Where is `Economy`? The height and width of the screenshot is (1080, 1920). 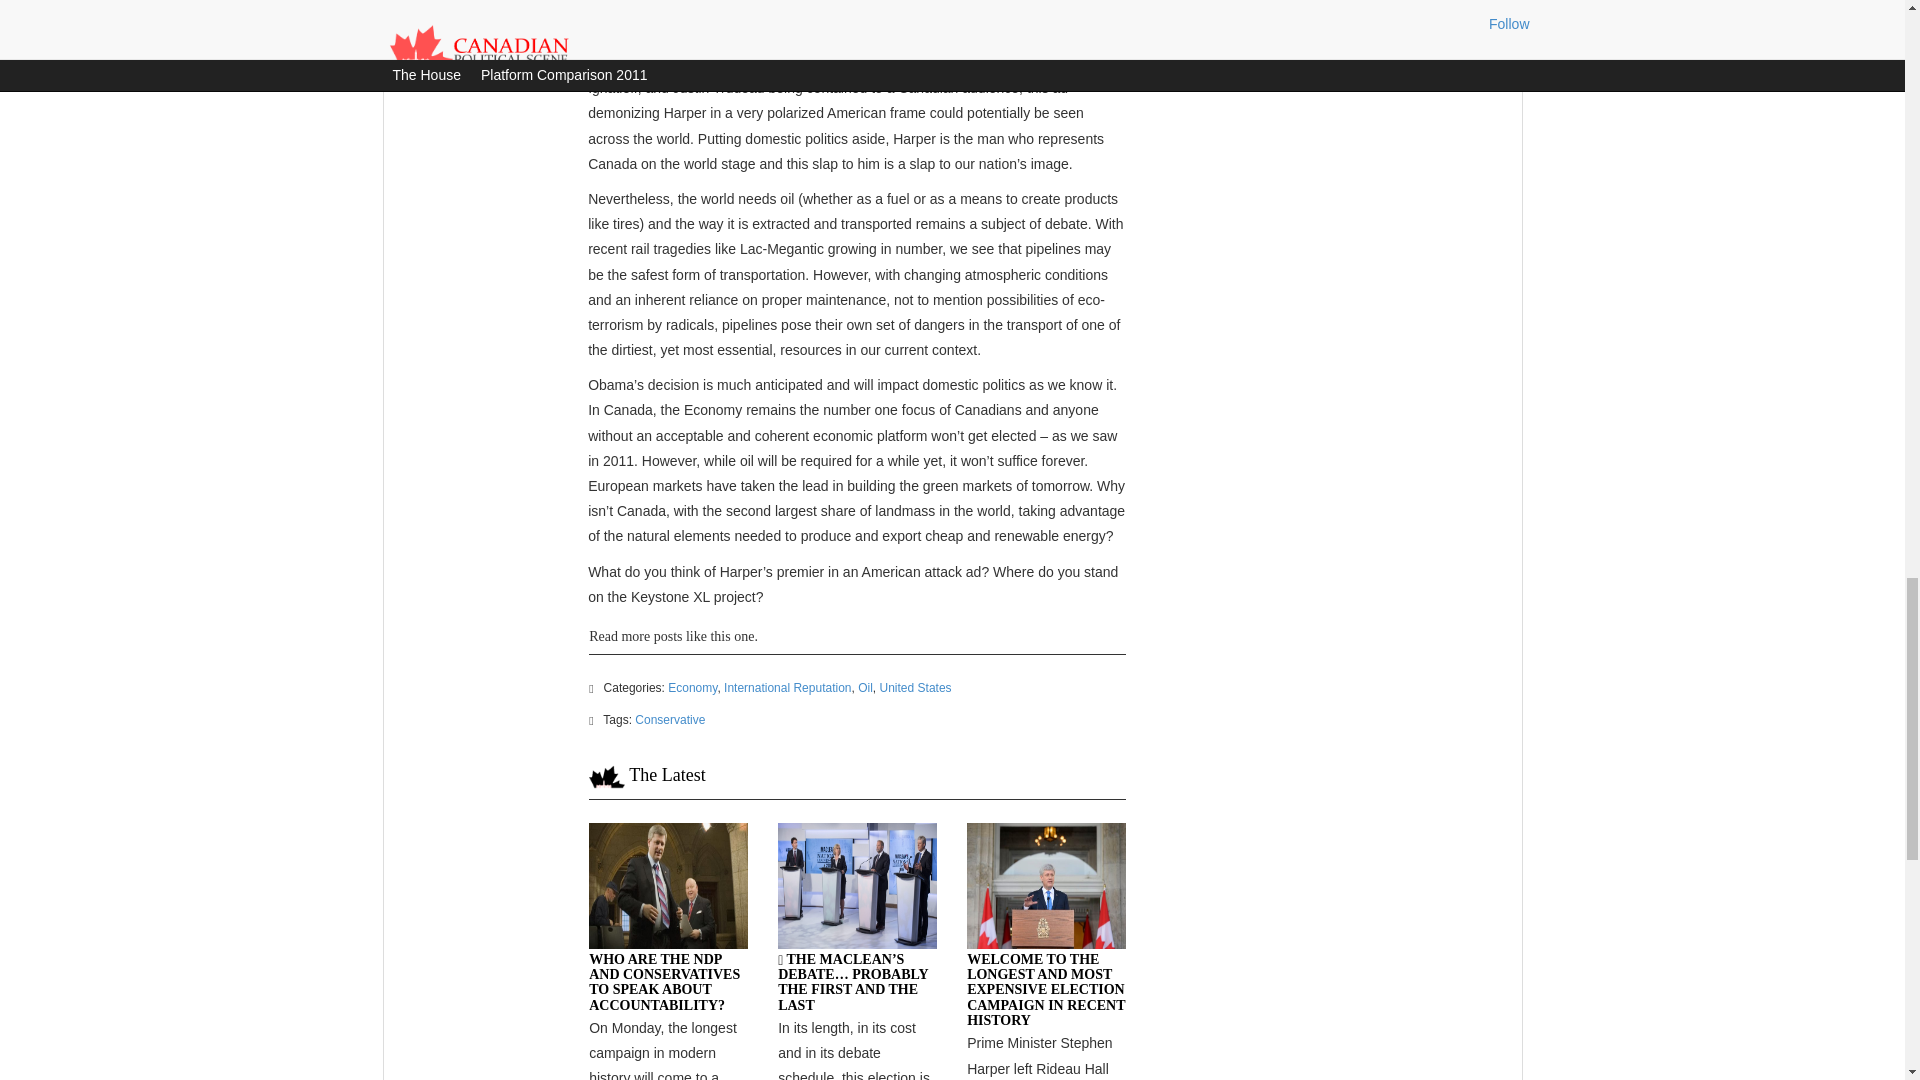
Economy is located at coordinates (692, 688).